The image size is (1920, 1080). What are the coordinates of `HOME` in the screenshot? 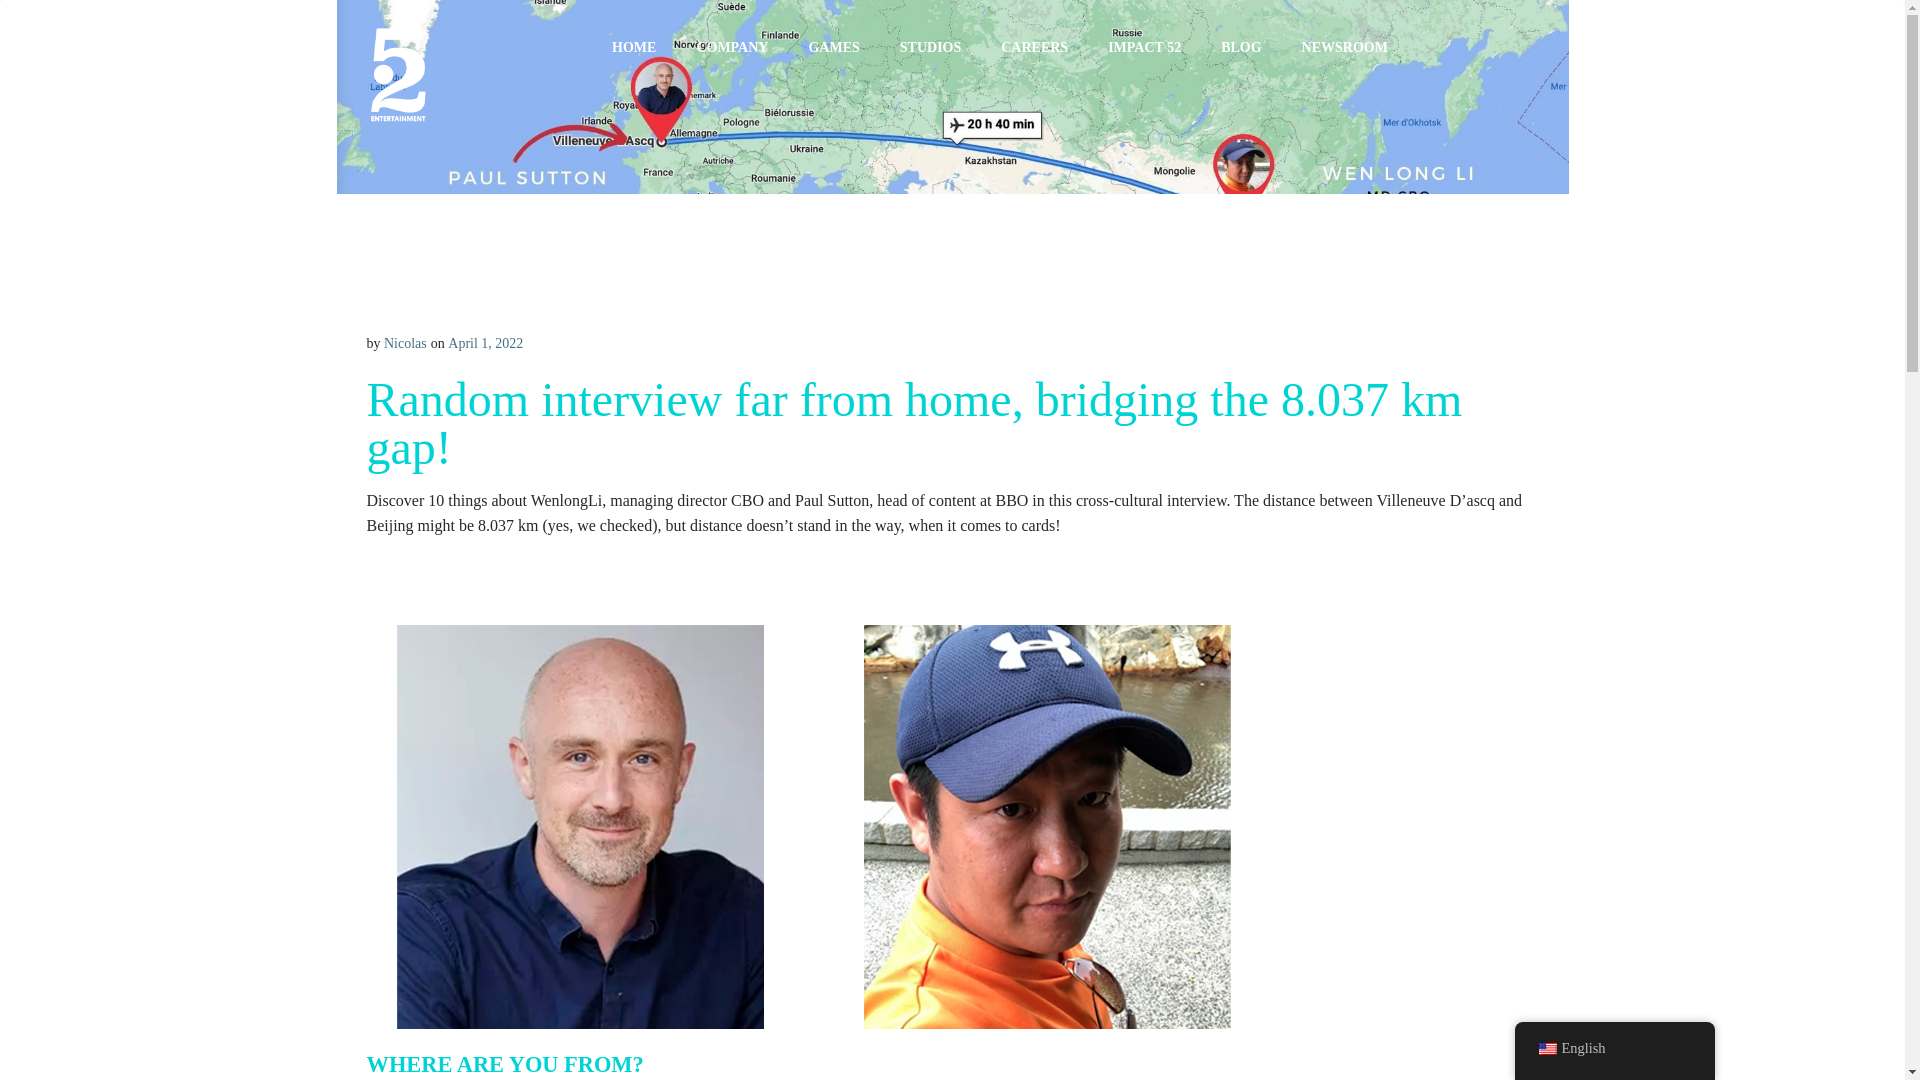 It's located at (634, 47).